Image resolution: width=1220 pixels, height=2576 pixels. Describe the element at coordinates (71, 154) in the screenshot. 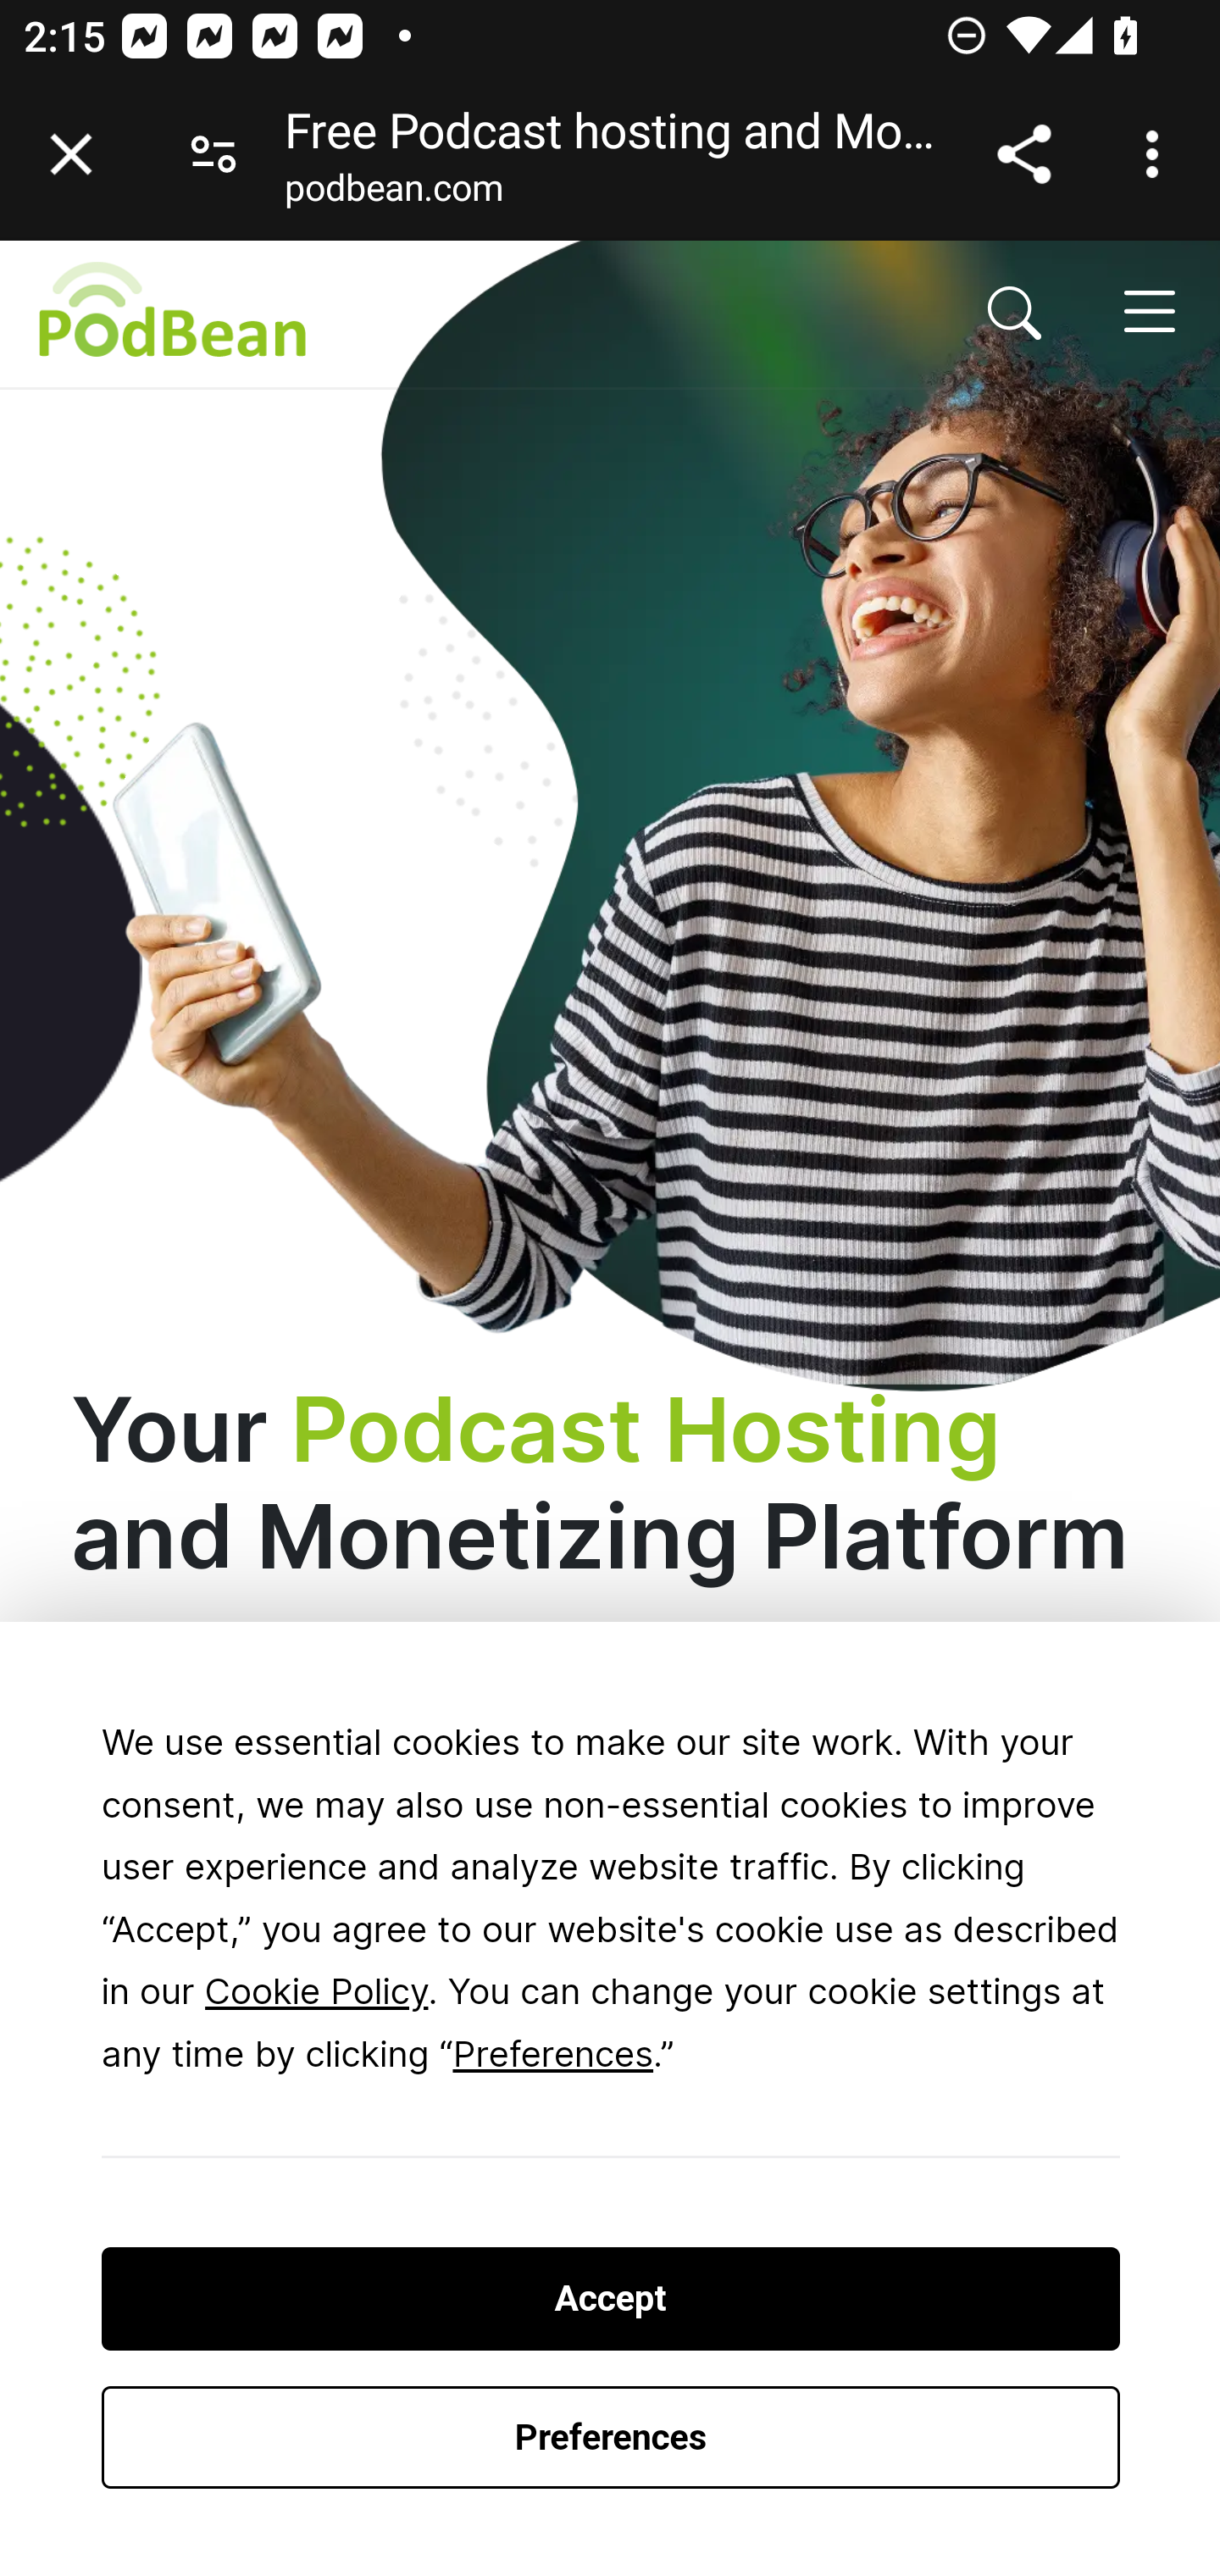

I see `Close tab` at that location.